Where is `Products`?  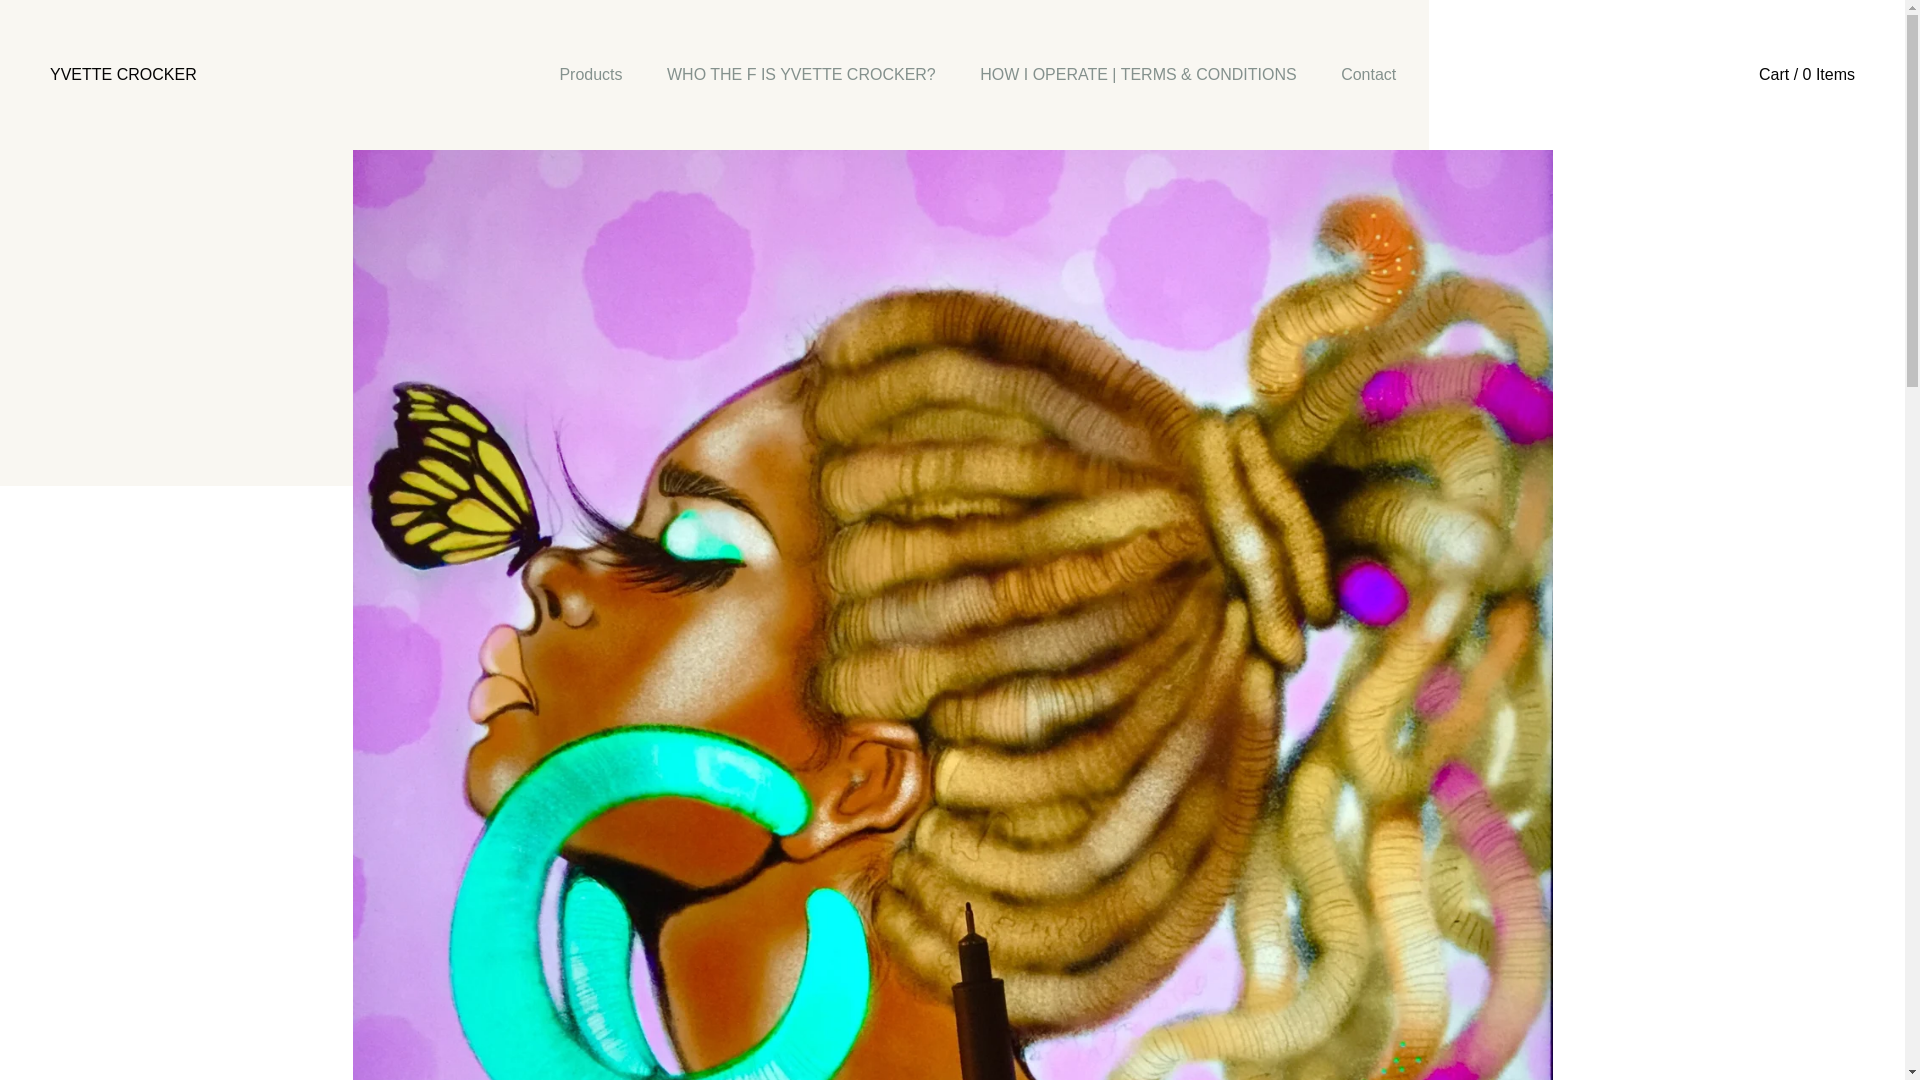 Products is located at coordinates (590, 74).